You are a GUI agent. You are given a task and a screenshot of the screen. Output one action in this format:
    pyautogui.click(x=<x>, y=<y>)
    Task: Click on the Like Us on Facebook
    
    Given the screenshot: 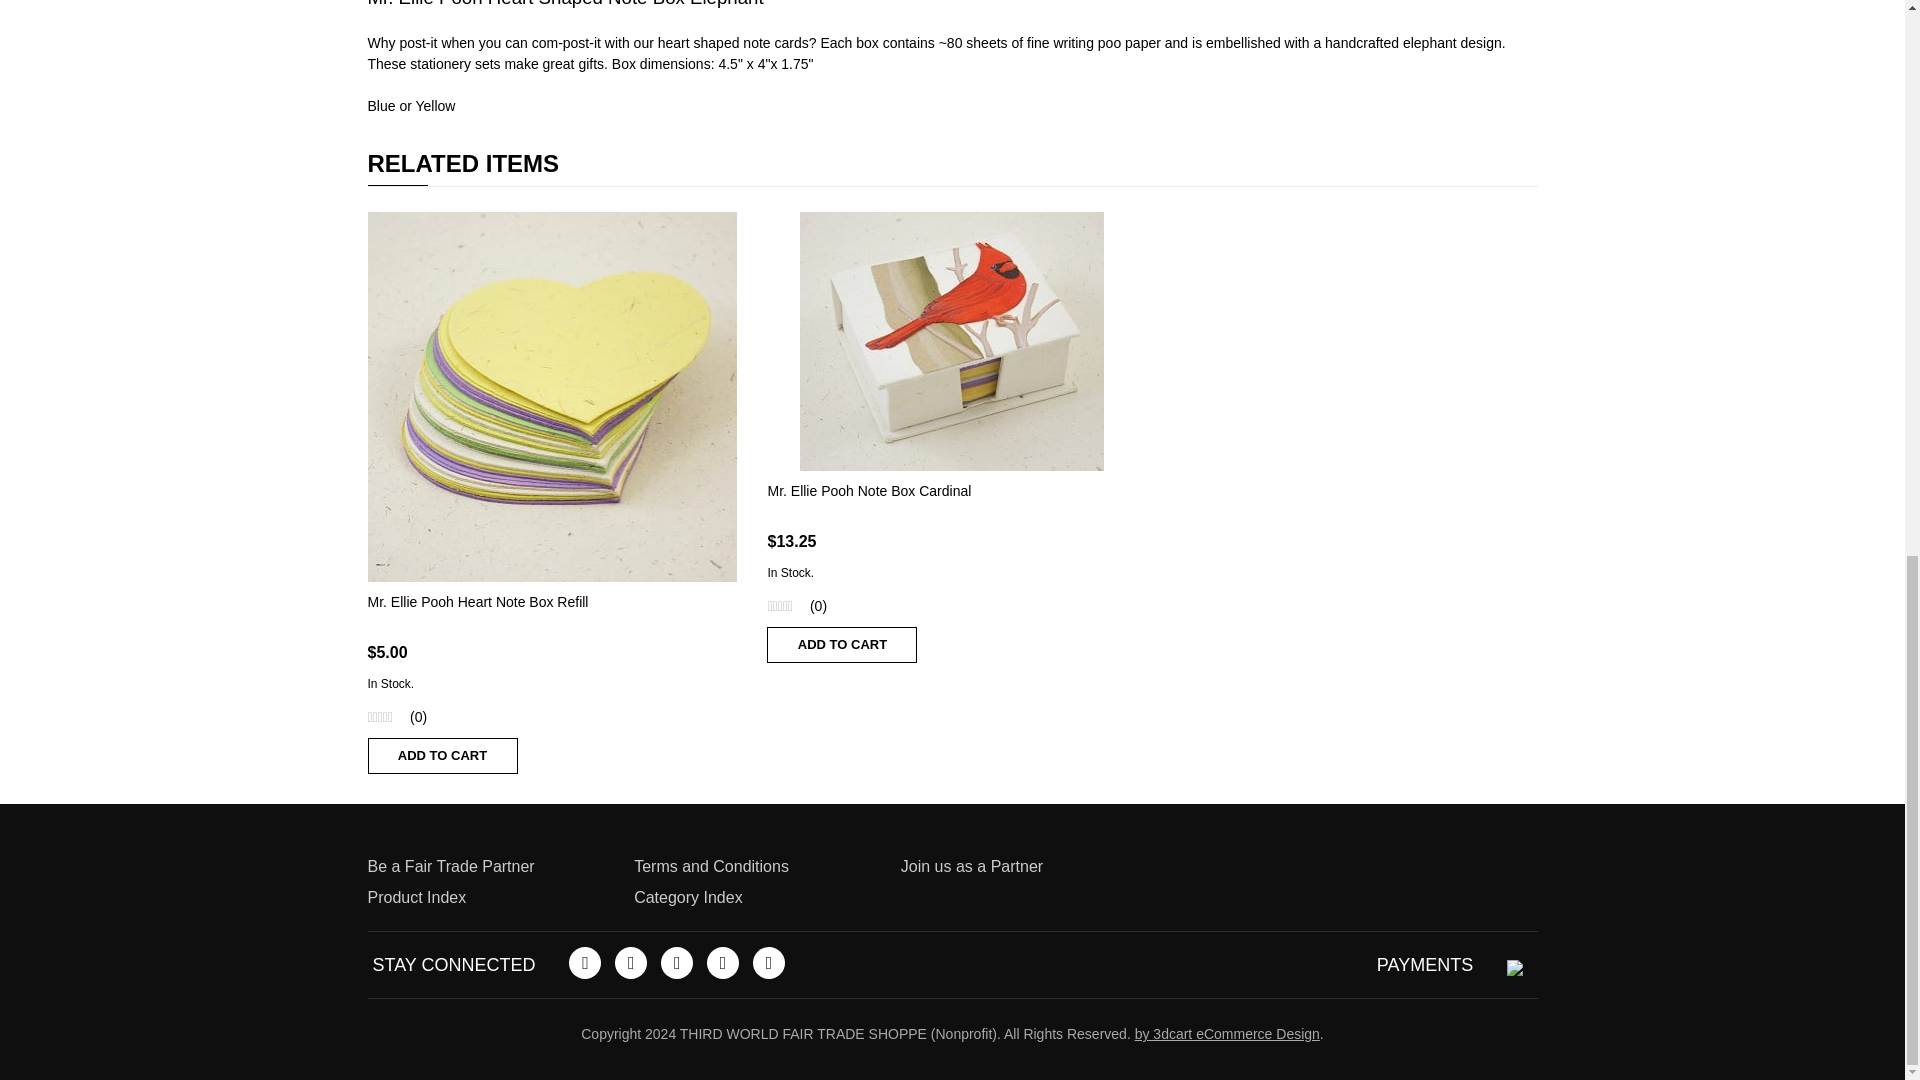 What is the action you would take?
    pyautogui.click(x=584, y=962)
    